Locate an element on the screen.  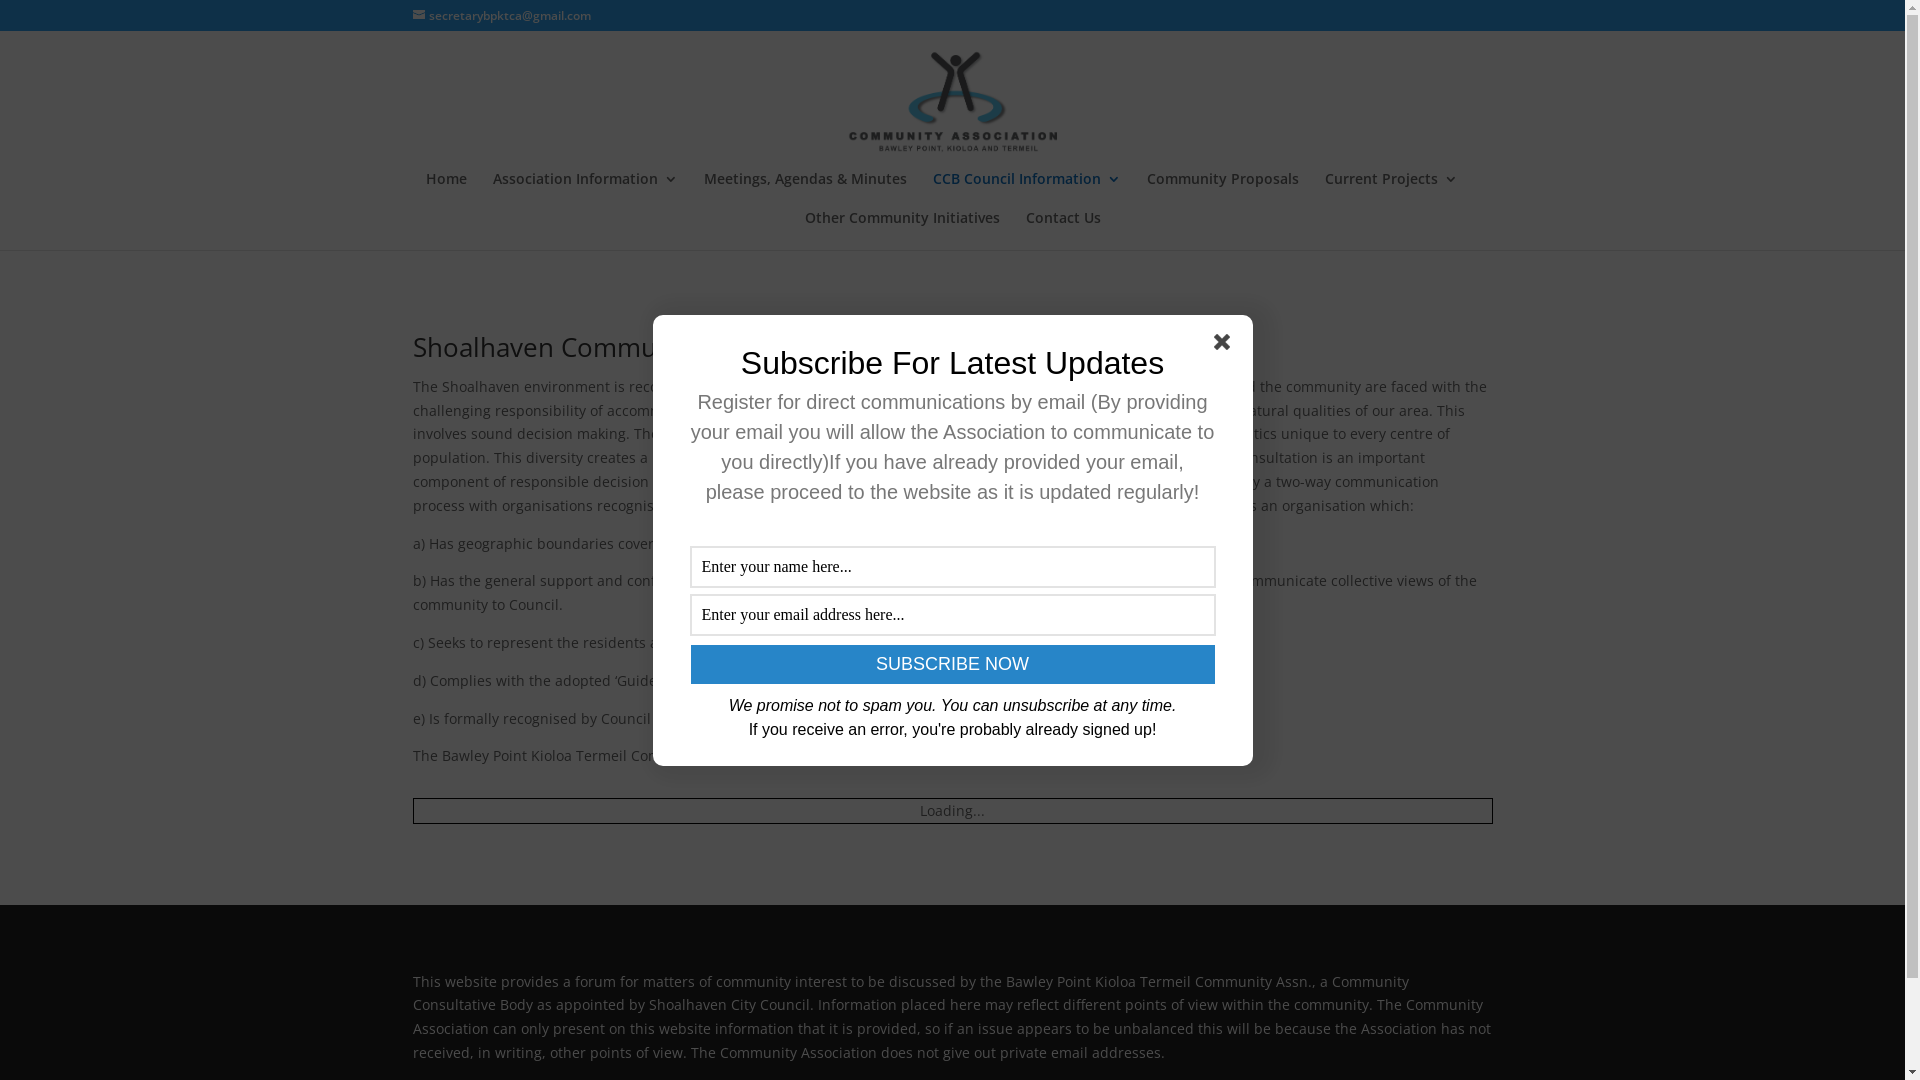
Association Information is located at coordinates (584, 192).